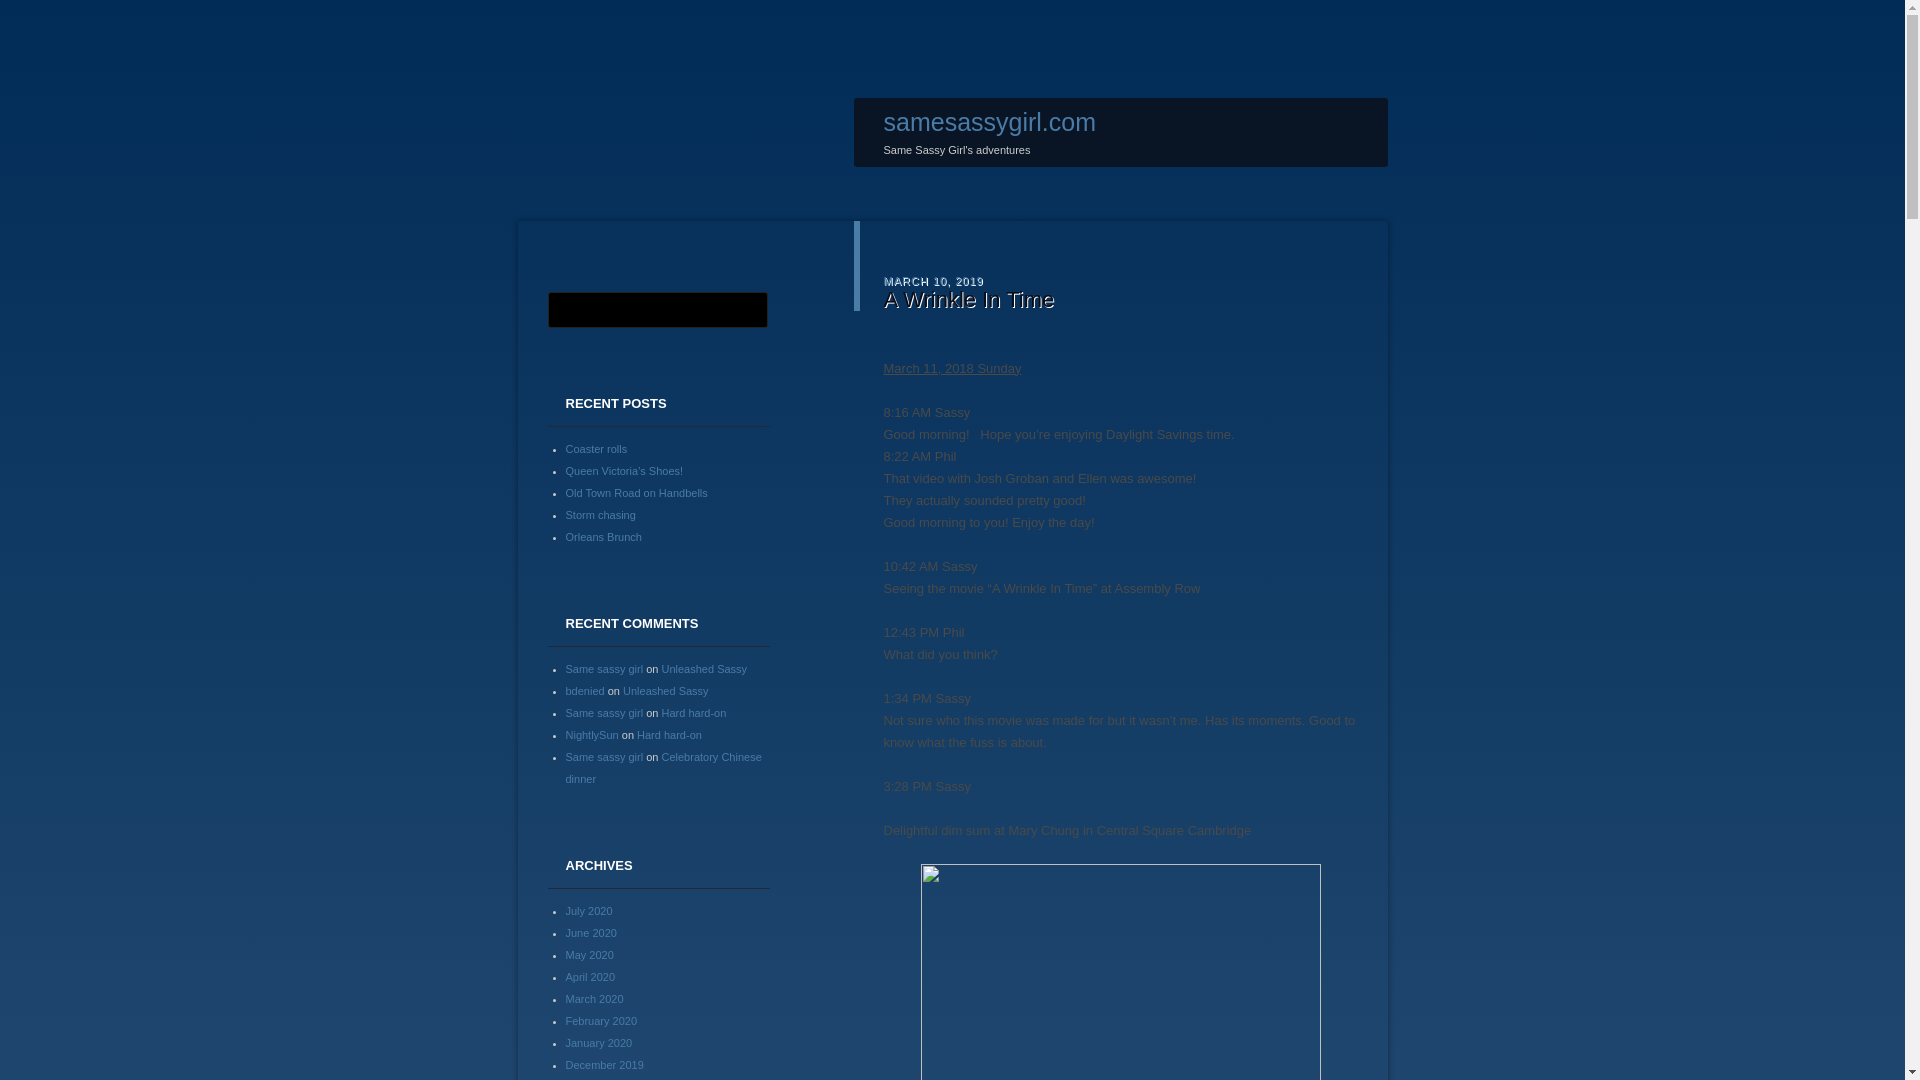 The width and height of the screenshot is (1920, 1080). I want to click on Orleans Brunch, so click(604, 536).